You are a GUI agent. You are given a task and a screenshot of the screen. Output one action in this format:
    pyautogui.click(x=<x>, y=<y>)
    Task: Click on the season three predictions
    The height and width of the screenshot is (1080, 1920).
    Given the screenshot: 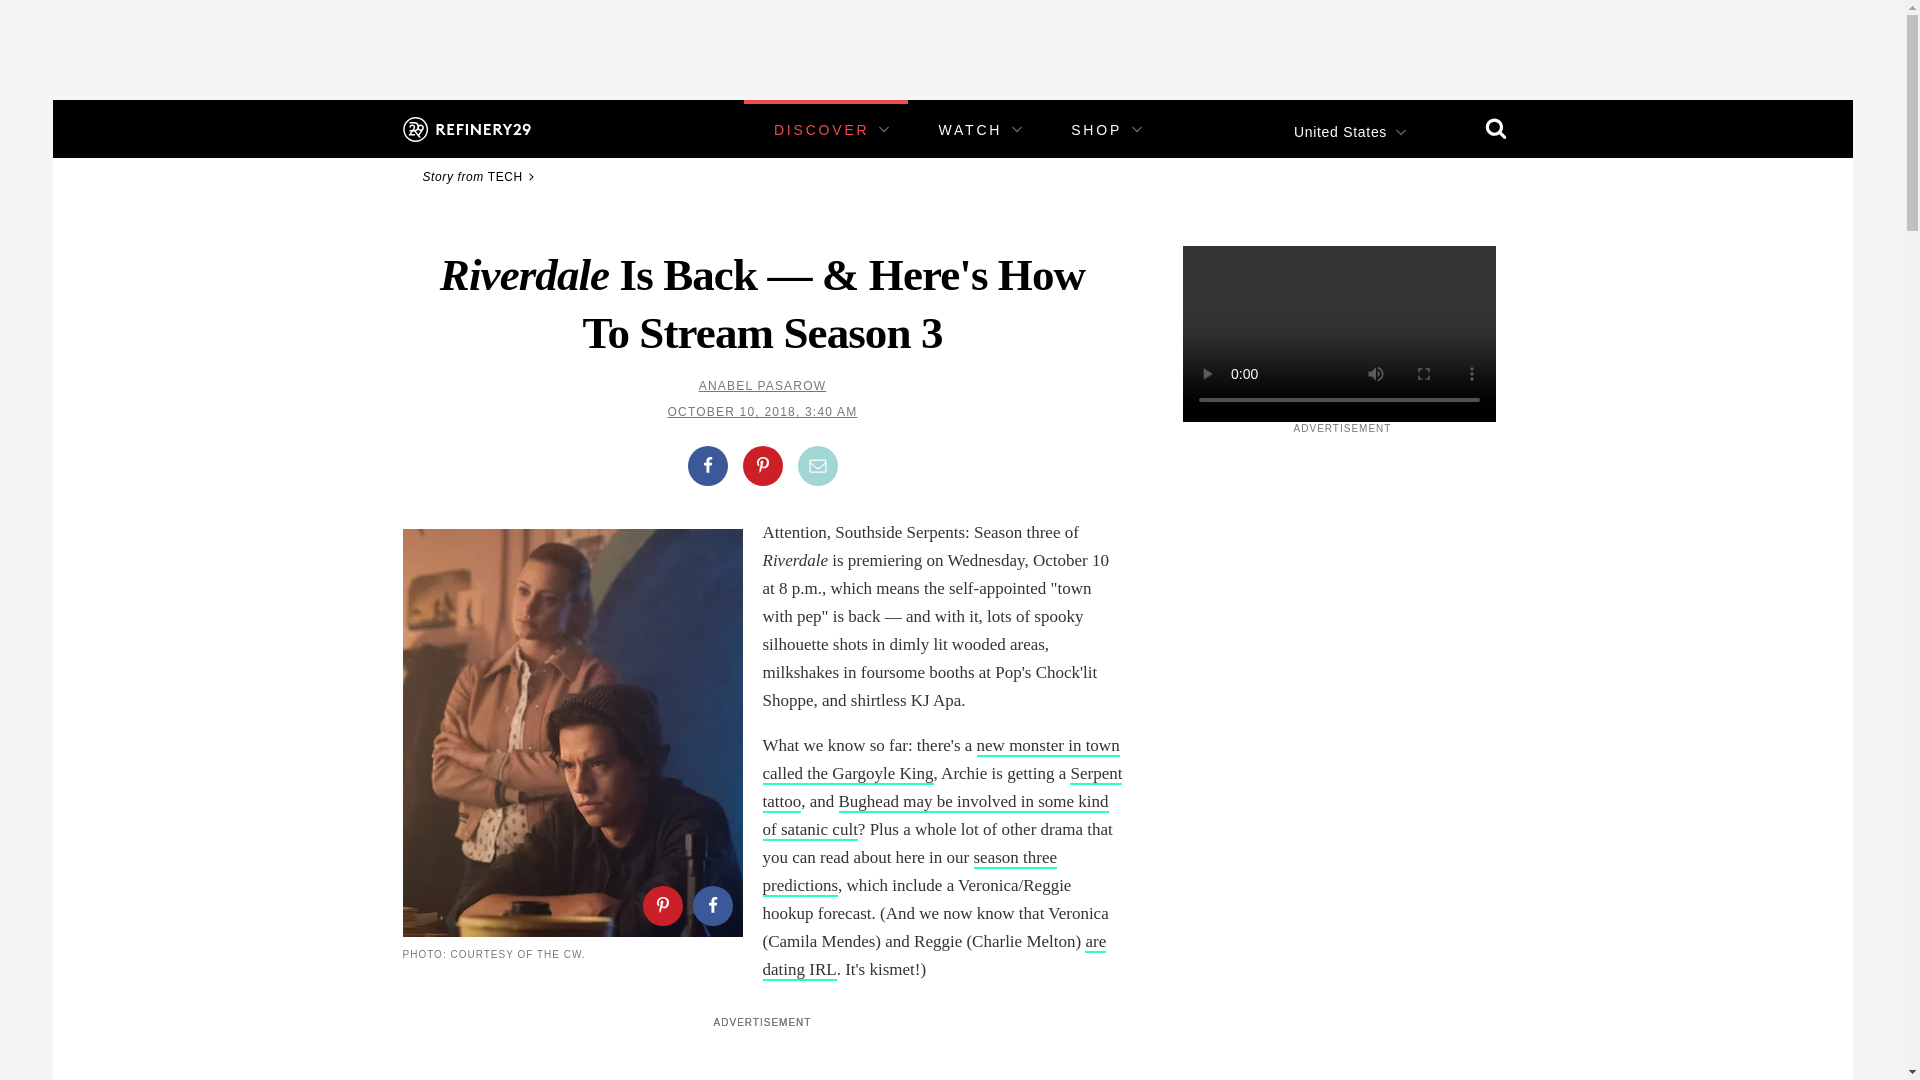 What is the action you would take?
    pyautogui.click(x=910, y=872)
    